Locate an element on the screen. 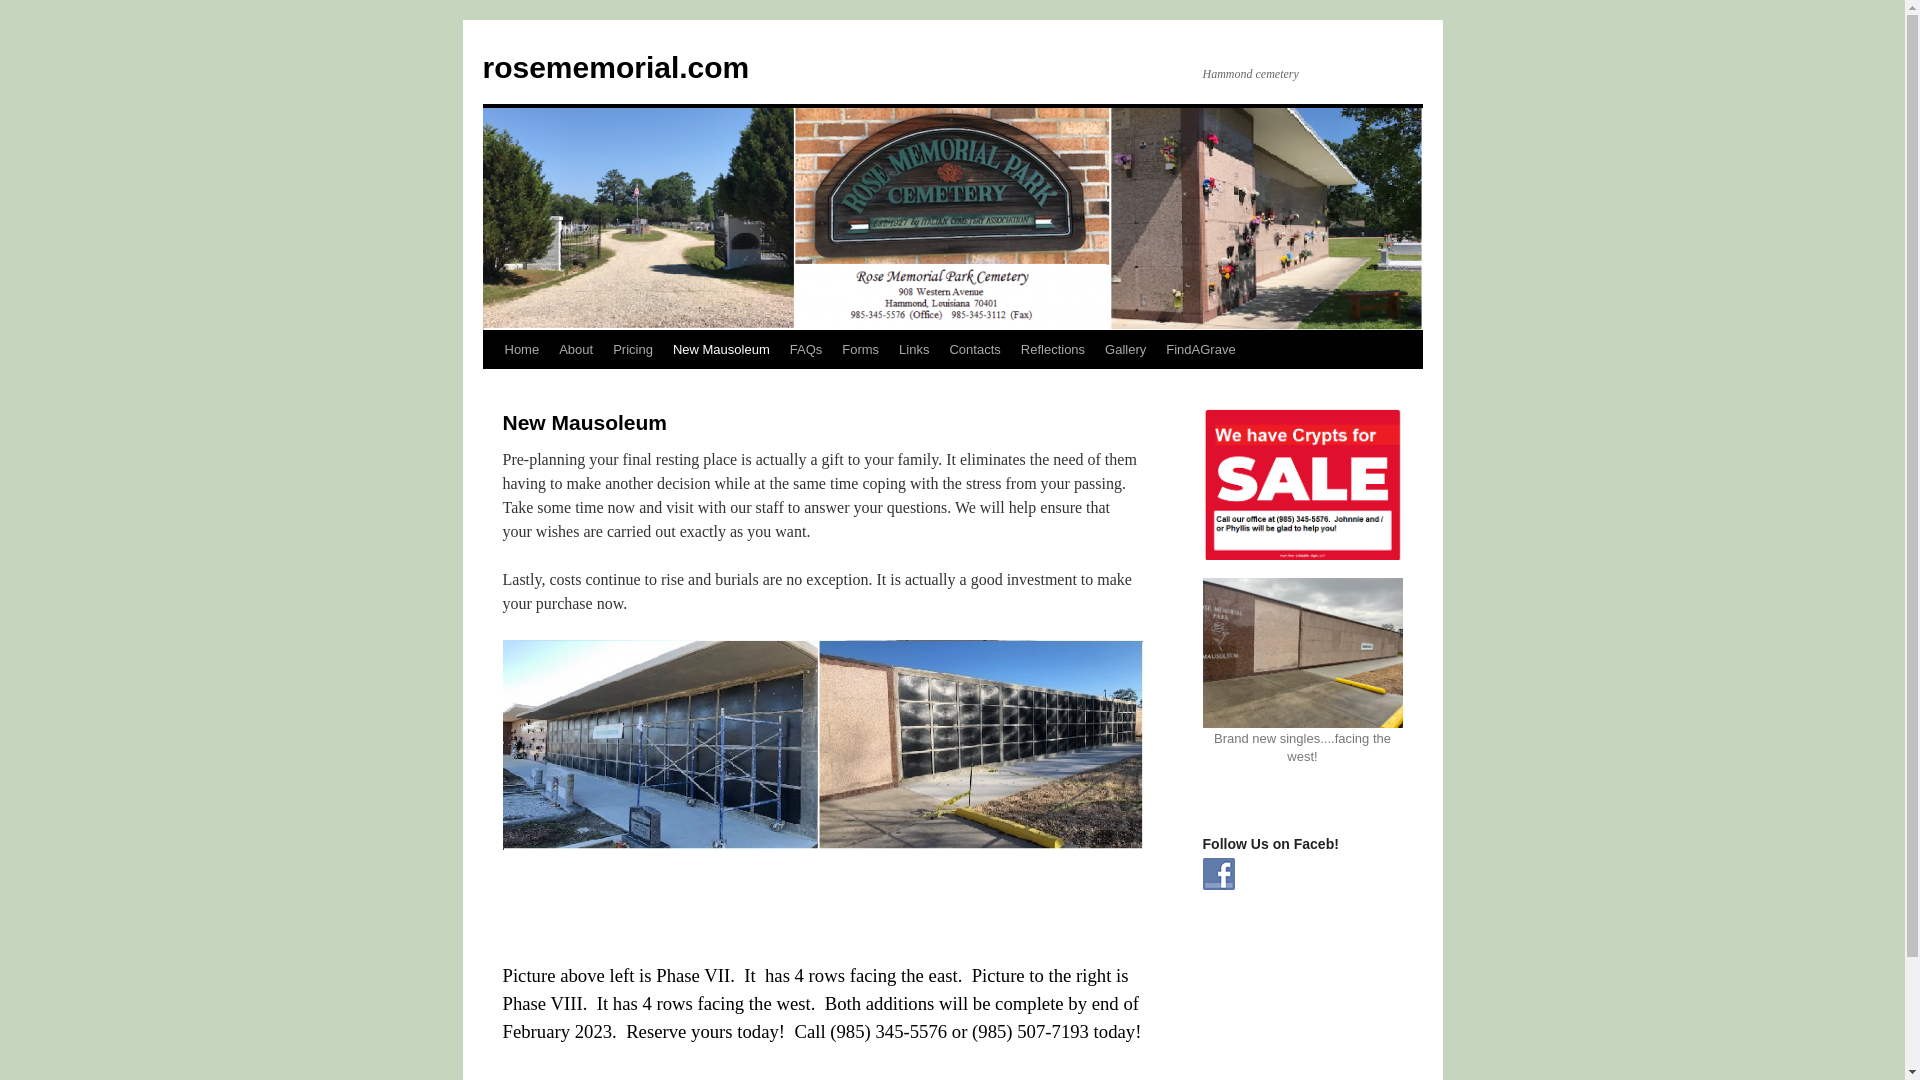 Image resolution: width=1920 pixels, height=1080 pixels. Follow Us on Facebook is located at coordinates (1218, 873).